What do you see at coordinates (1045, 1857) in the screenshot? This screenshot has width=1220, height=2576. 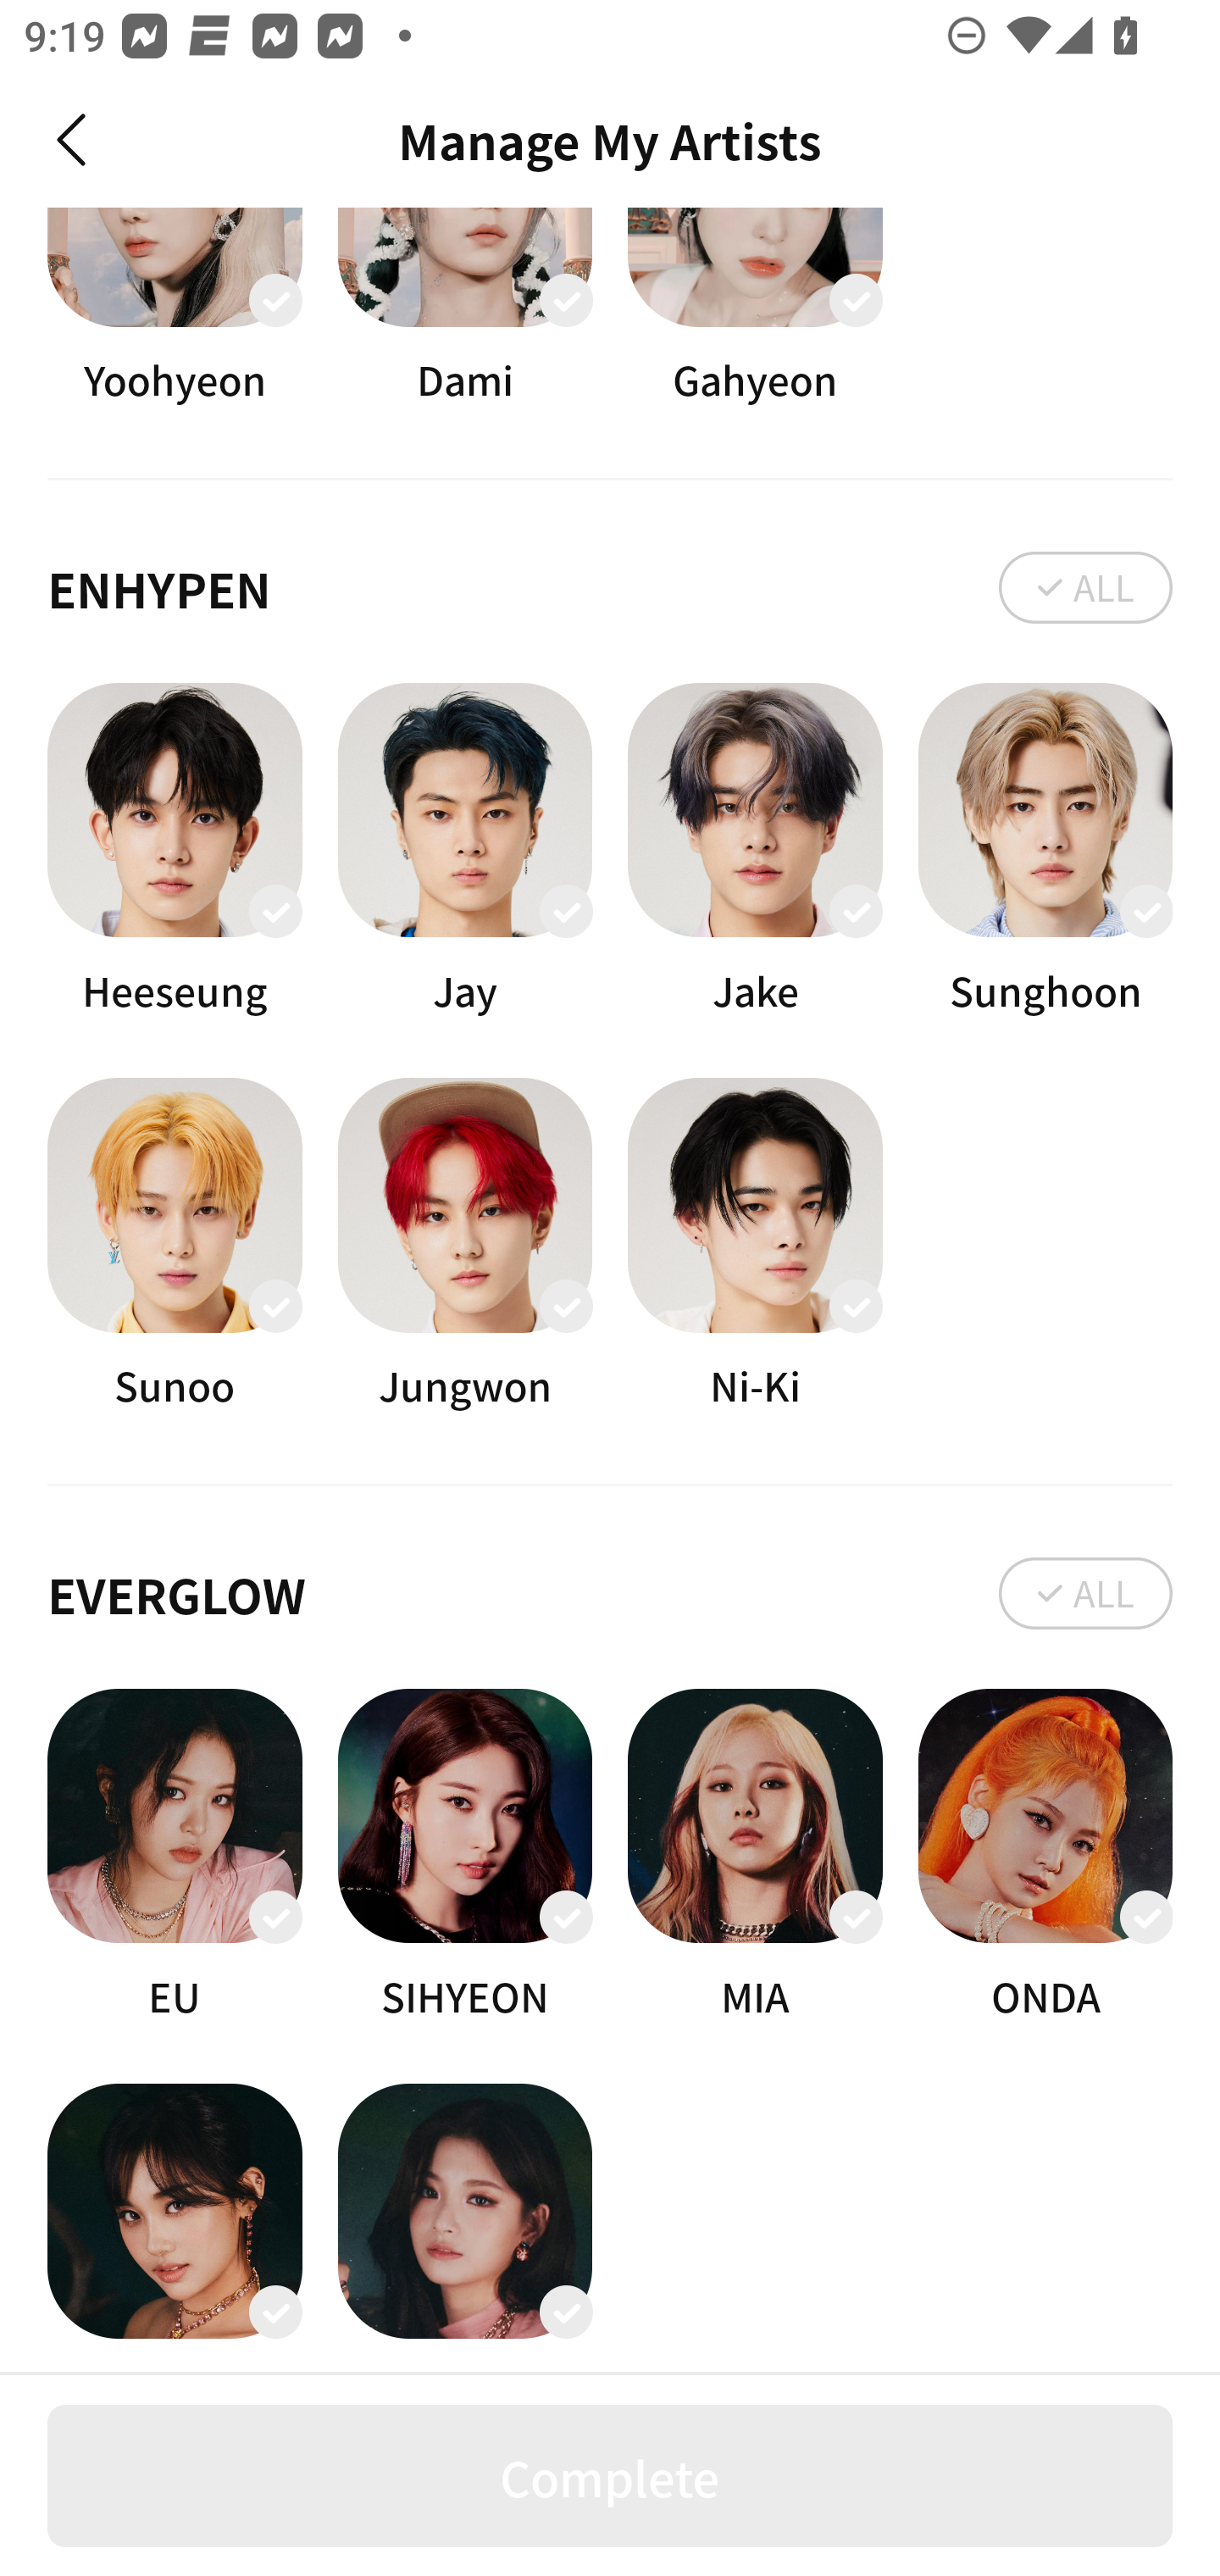 I see `ONDA` at bounding box center [1045, 1857].